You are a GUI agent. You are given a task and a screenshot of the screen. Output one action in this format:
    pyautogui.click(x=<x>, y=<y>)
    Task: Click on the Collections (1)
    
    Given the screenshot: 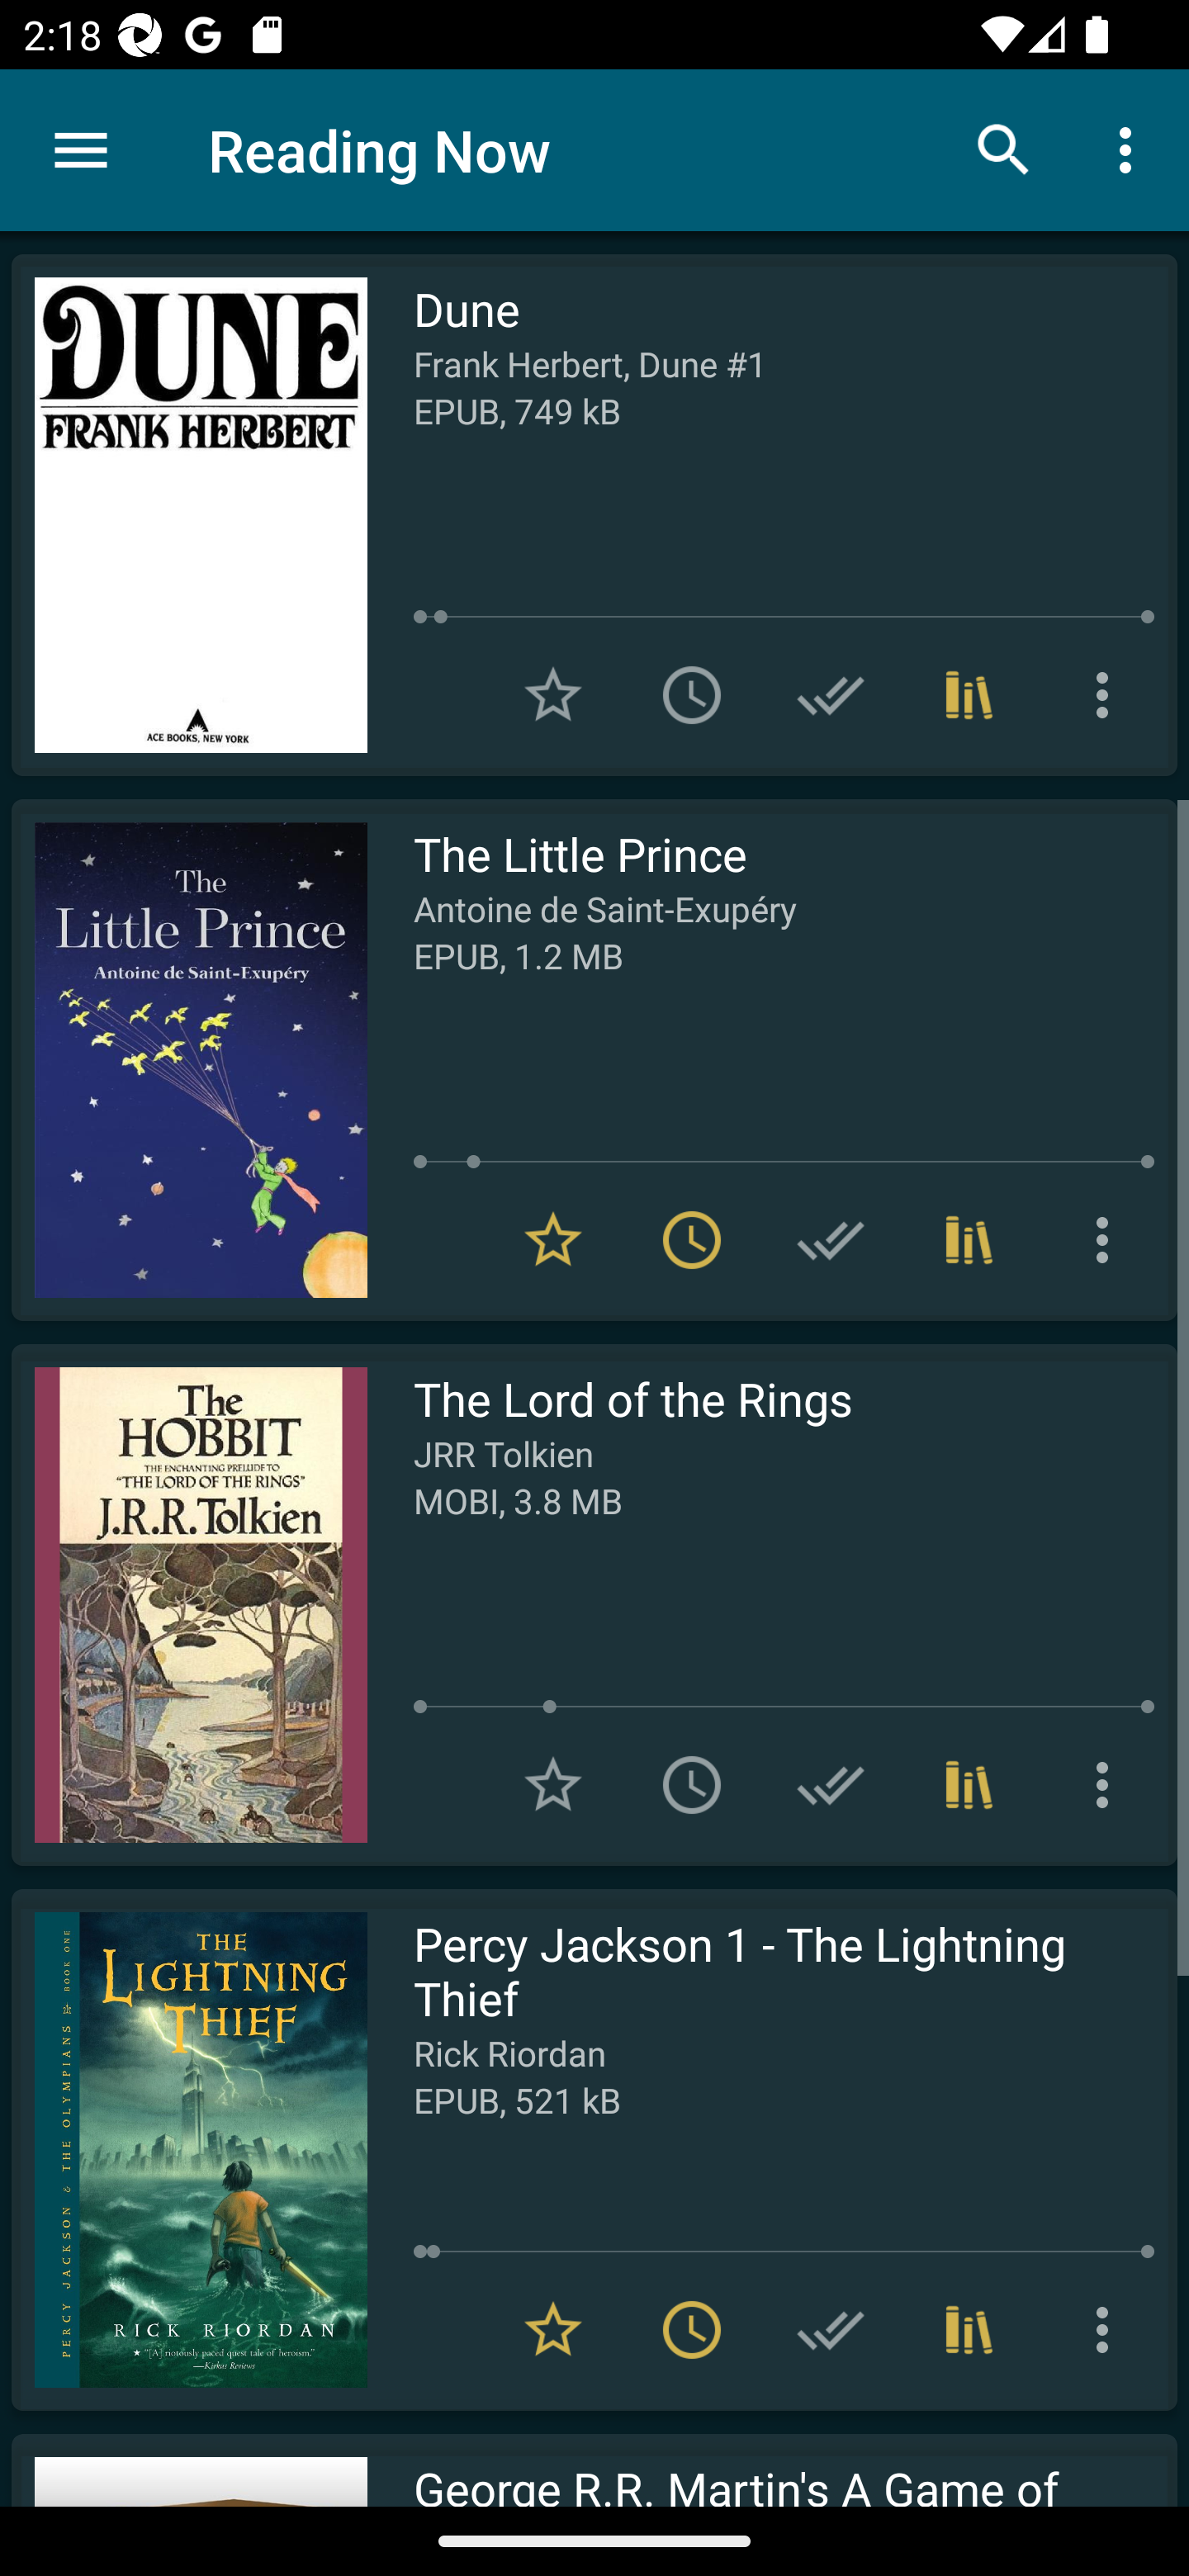 What is the action you would take?
    pyautogui.click(x=969, y=695)
    